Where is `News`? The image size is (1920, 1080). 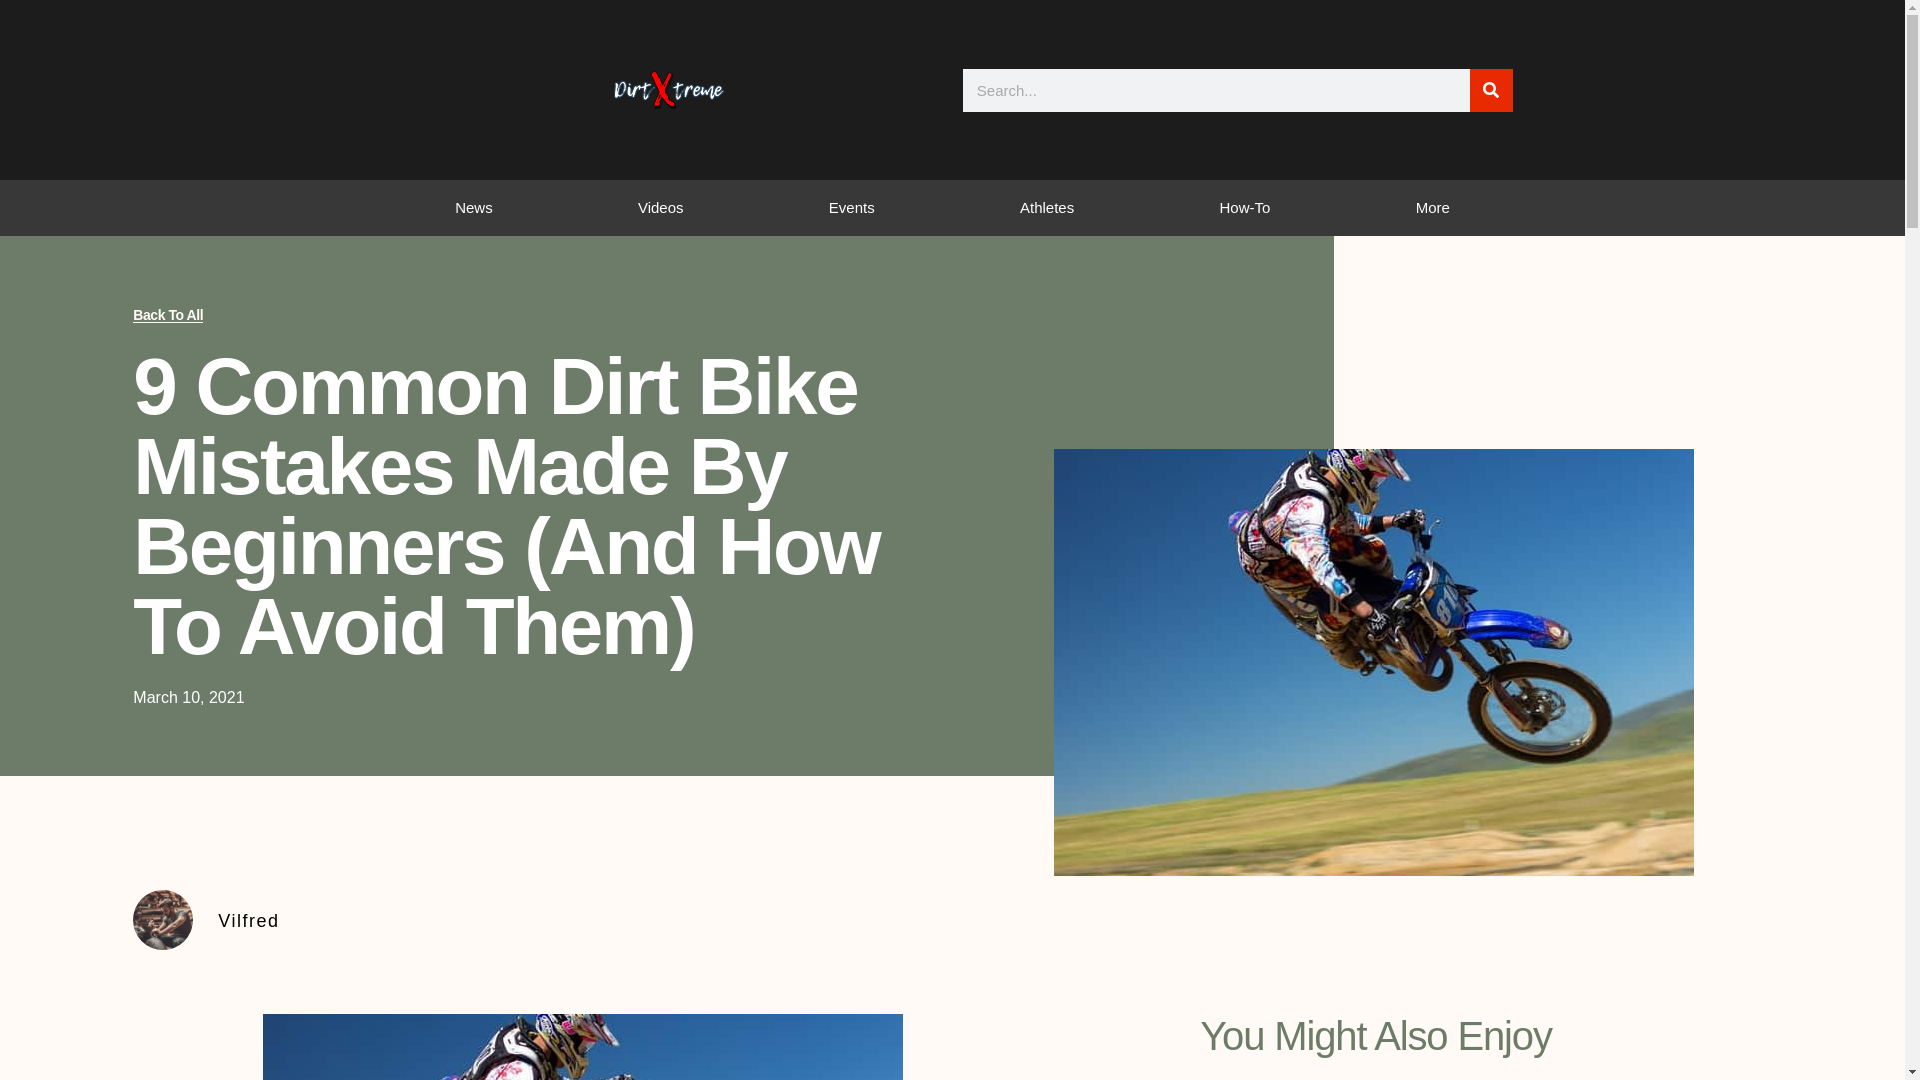 News is located at coordinates (473, 208).